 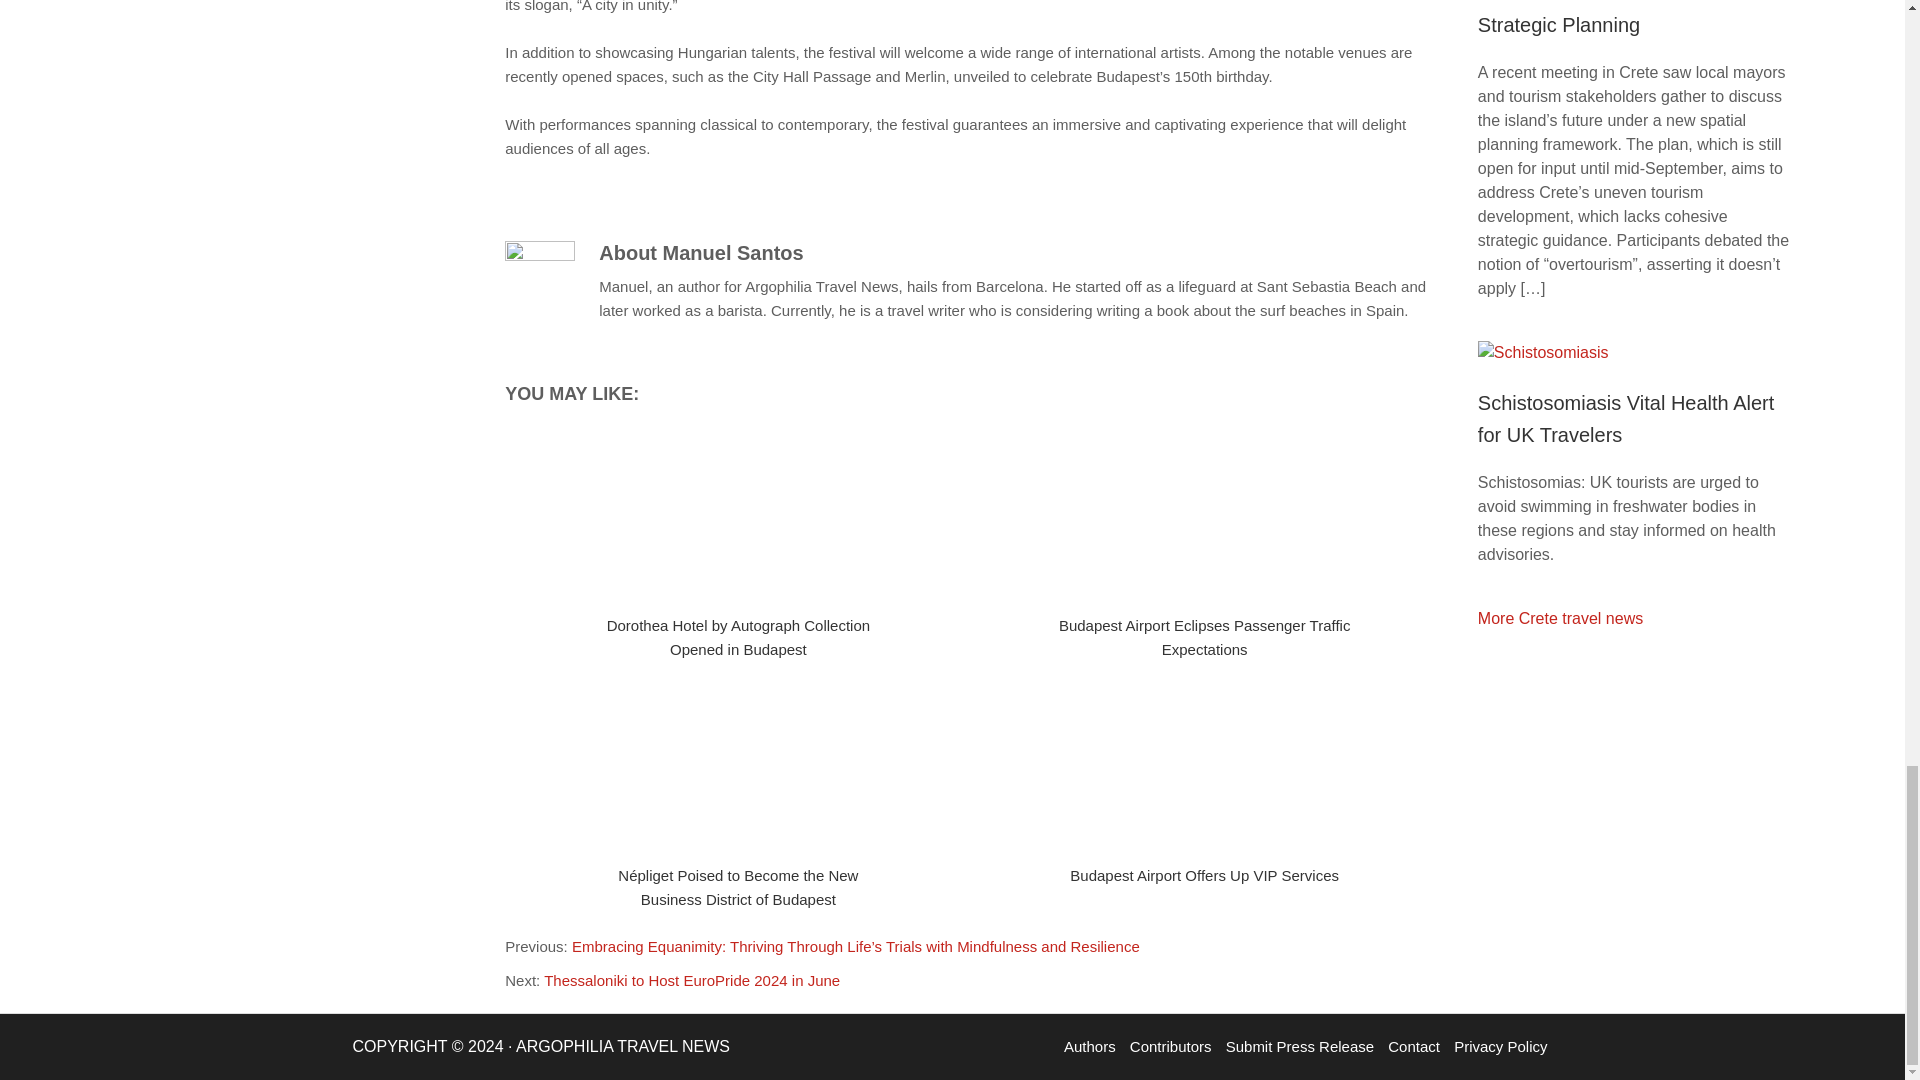 I want to click on Authors, so click(x=1090, y=1046).